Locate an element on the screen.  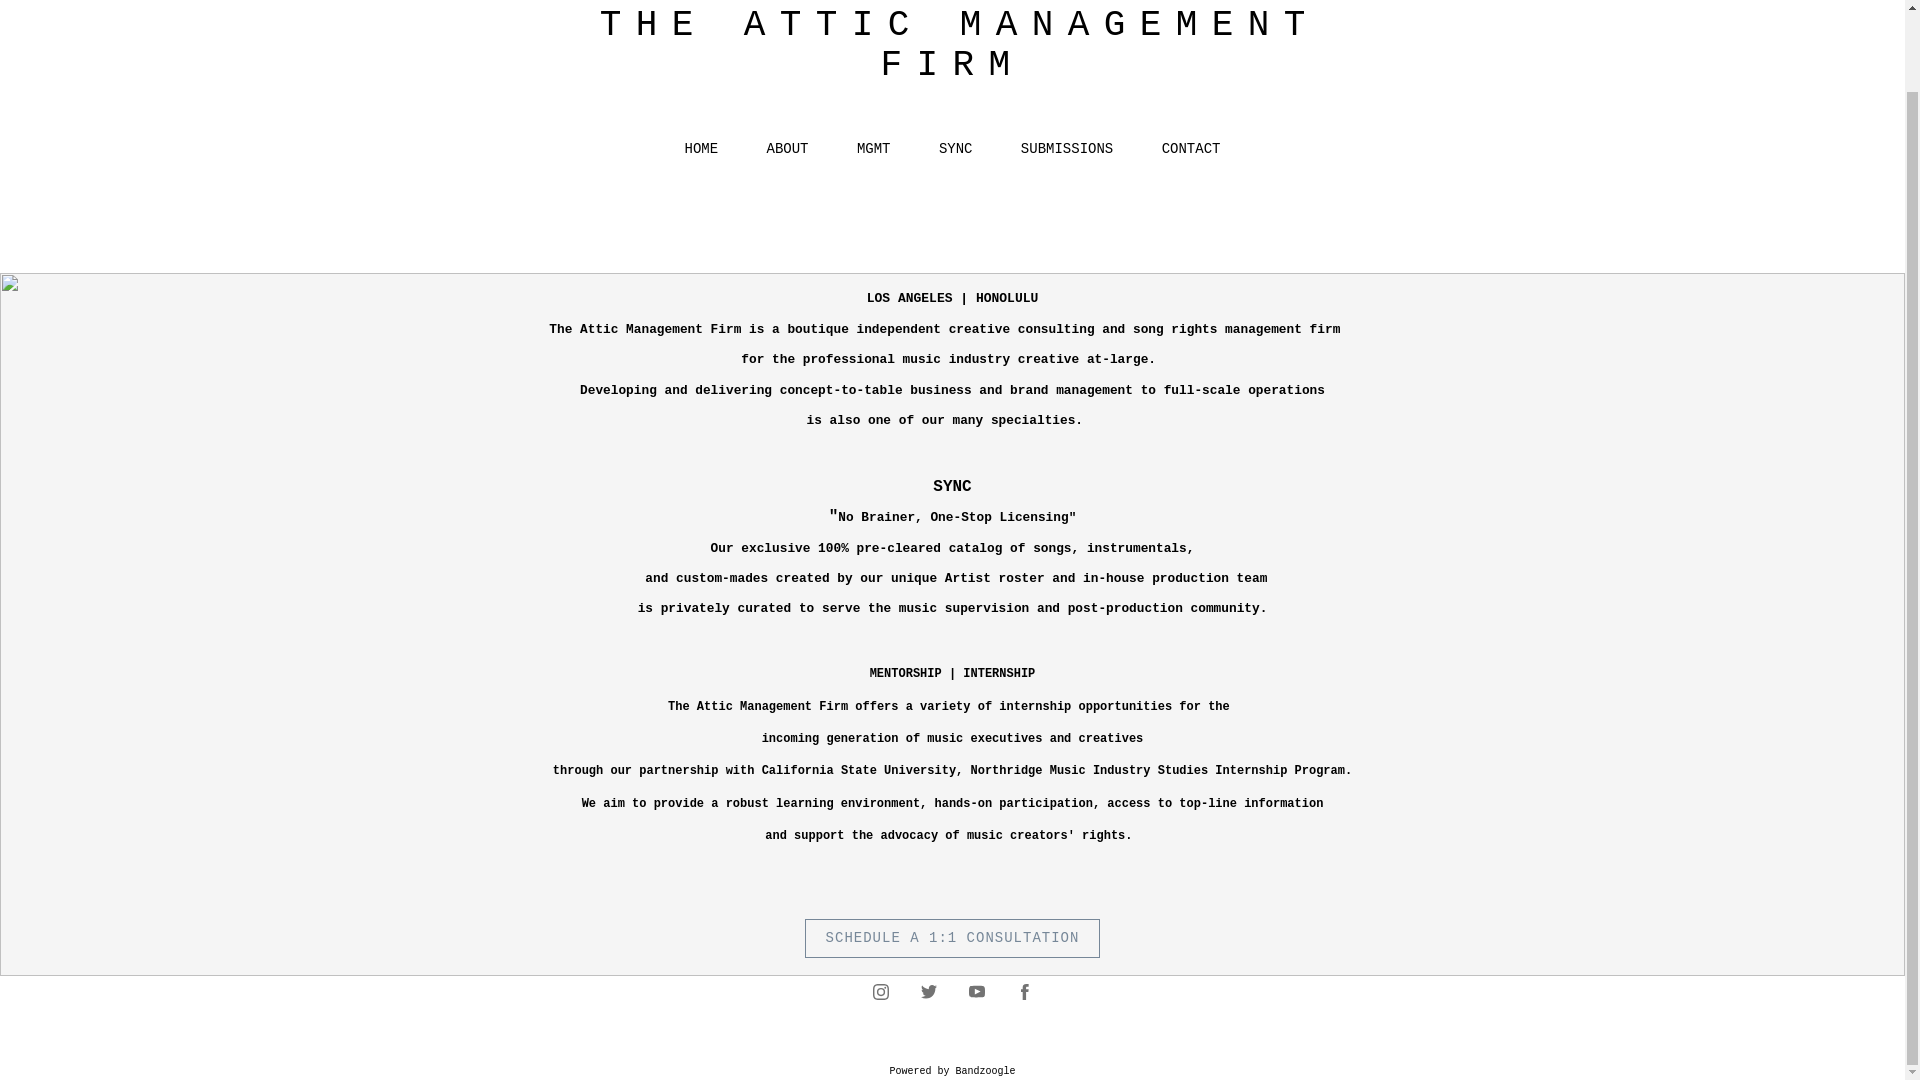
MGMT is located at coordinates (873, 148).